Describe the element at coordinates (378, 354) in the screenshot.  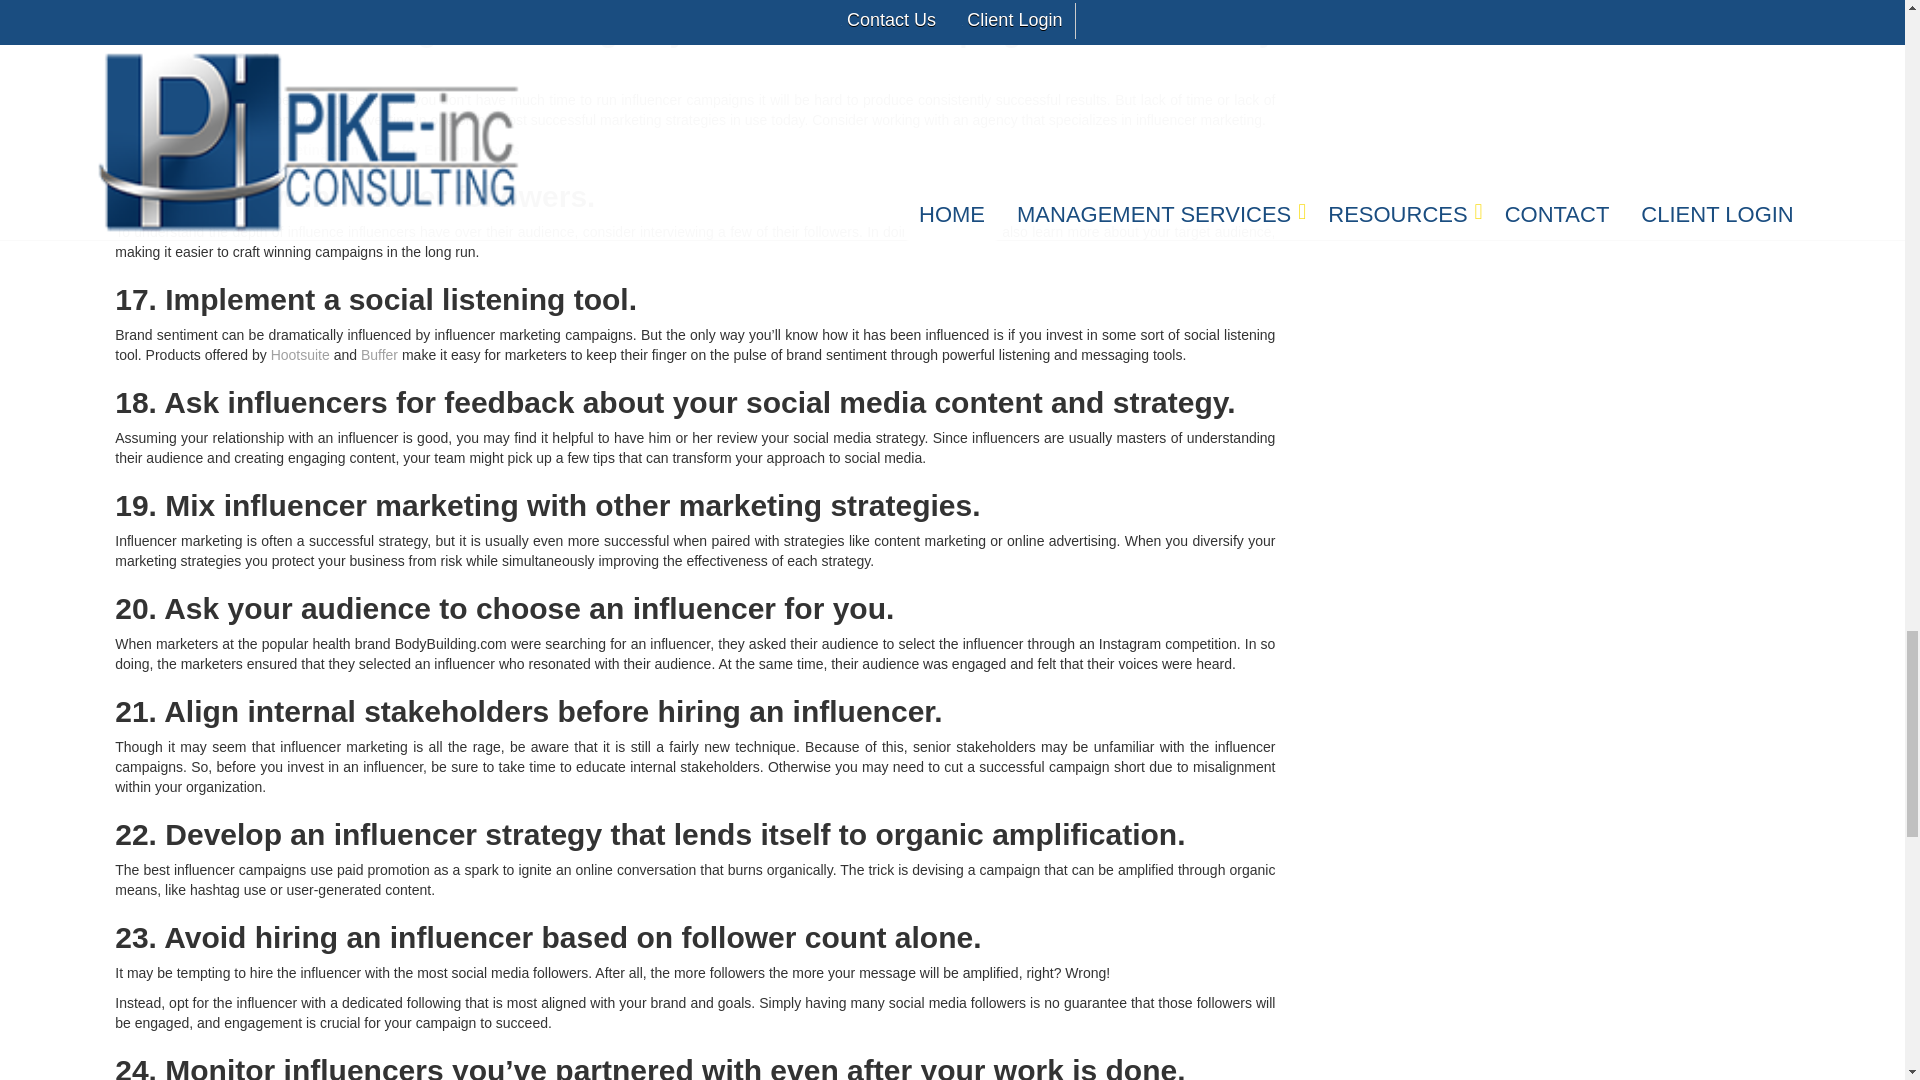
I see `Buffer` at that location.